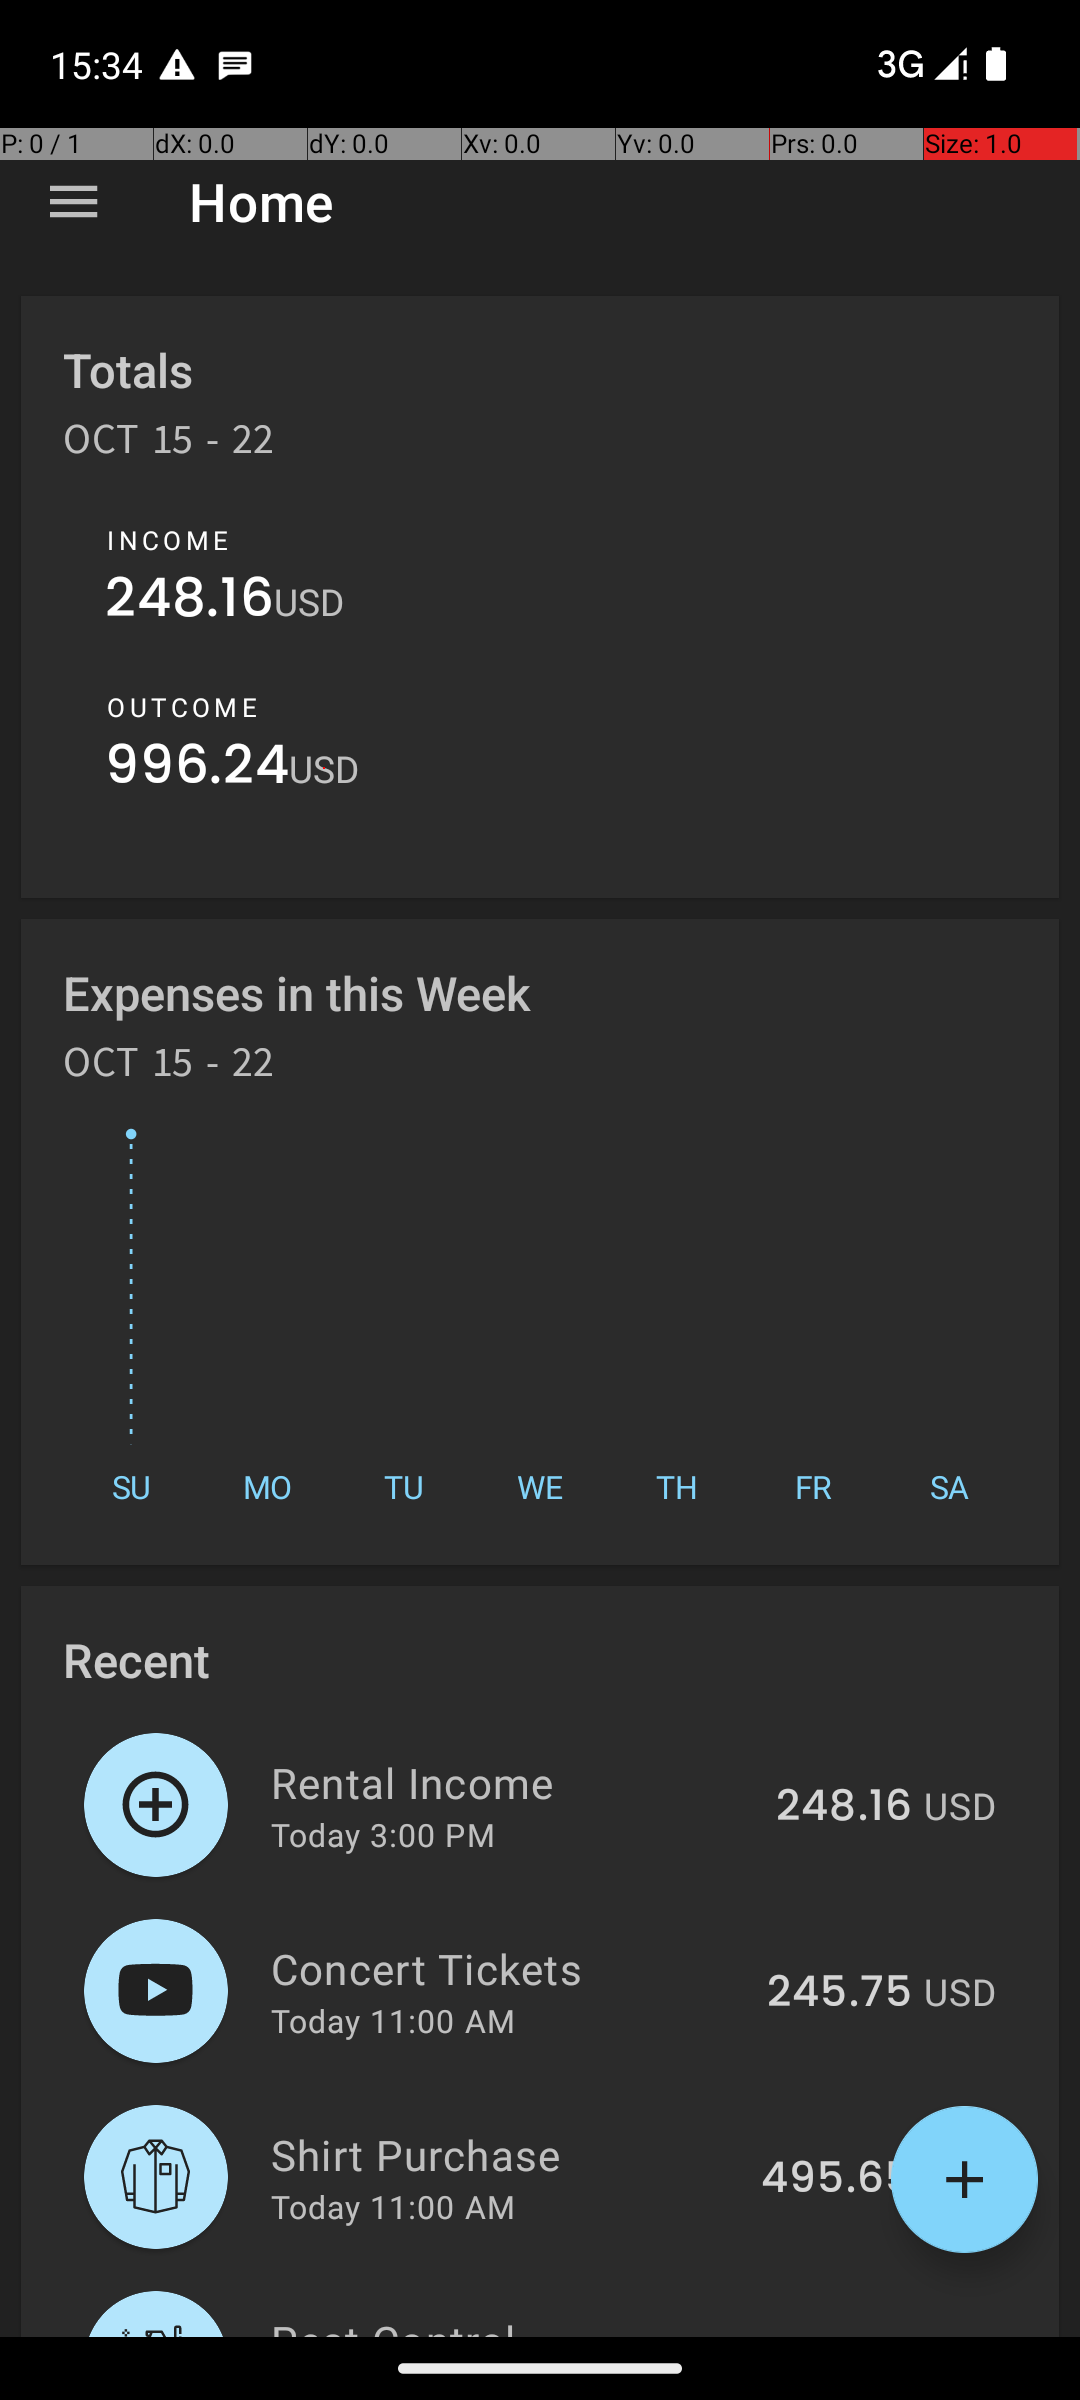  Describe the element at coordinates (197, 770) in the screenshot. I see `996.24` at that location.